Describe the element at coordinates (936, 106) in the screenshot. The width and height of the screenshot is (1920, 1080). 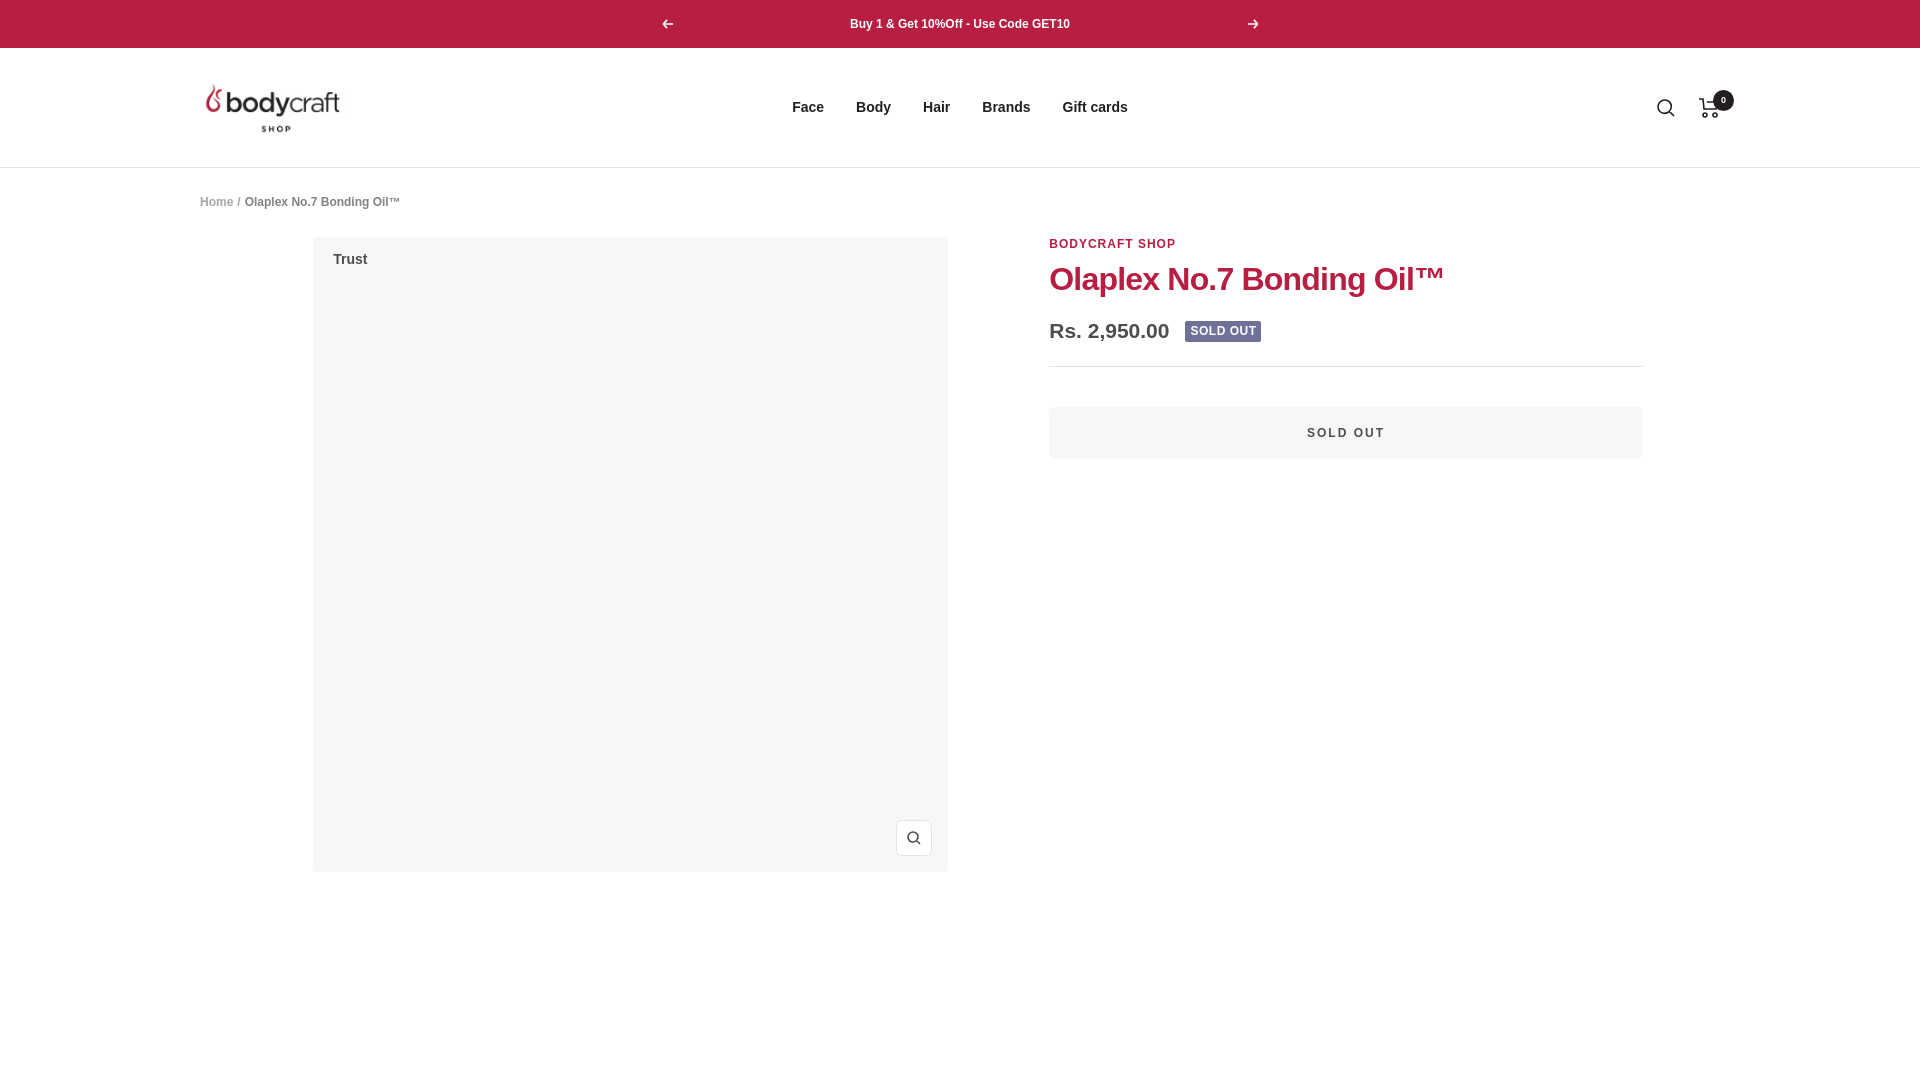
I see `Hair` at that location.